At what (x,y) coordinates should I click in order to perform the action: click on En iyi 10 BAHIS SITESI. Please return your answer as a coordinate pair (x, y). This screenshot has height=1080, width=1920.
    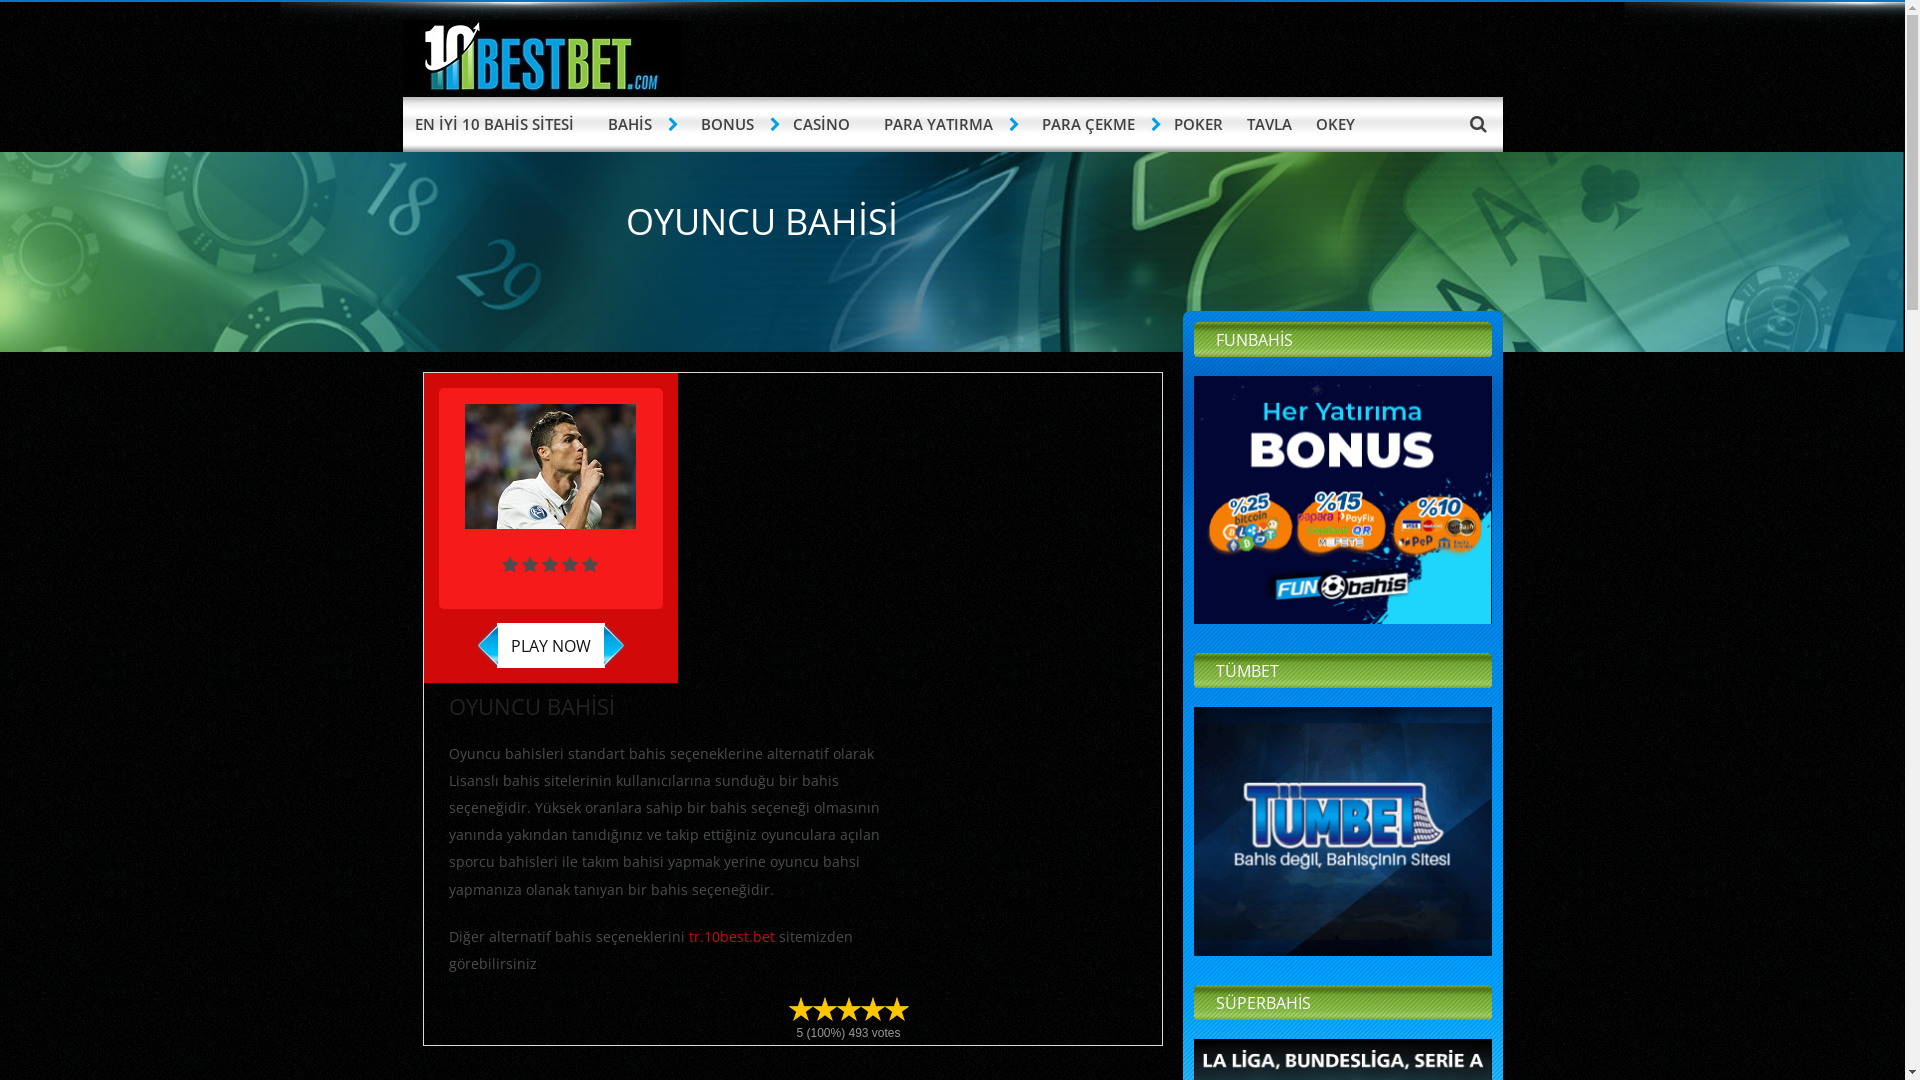
    Looking at the image, I should click on (542, 88).